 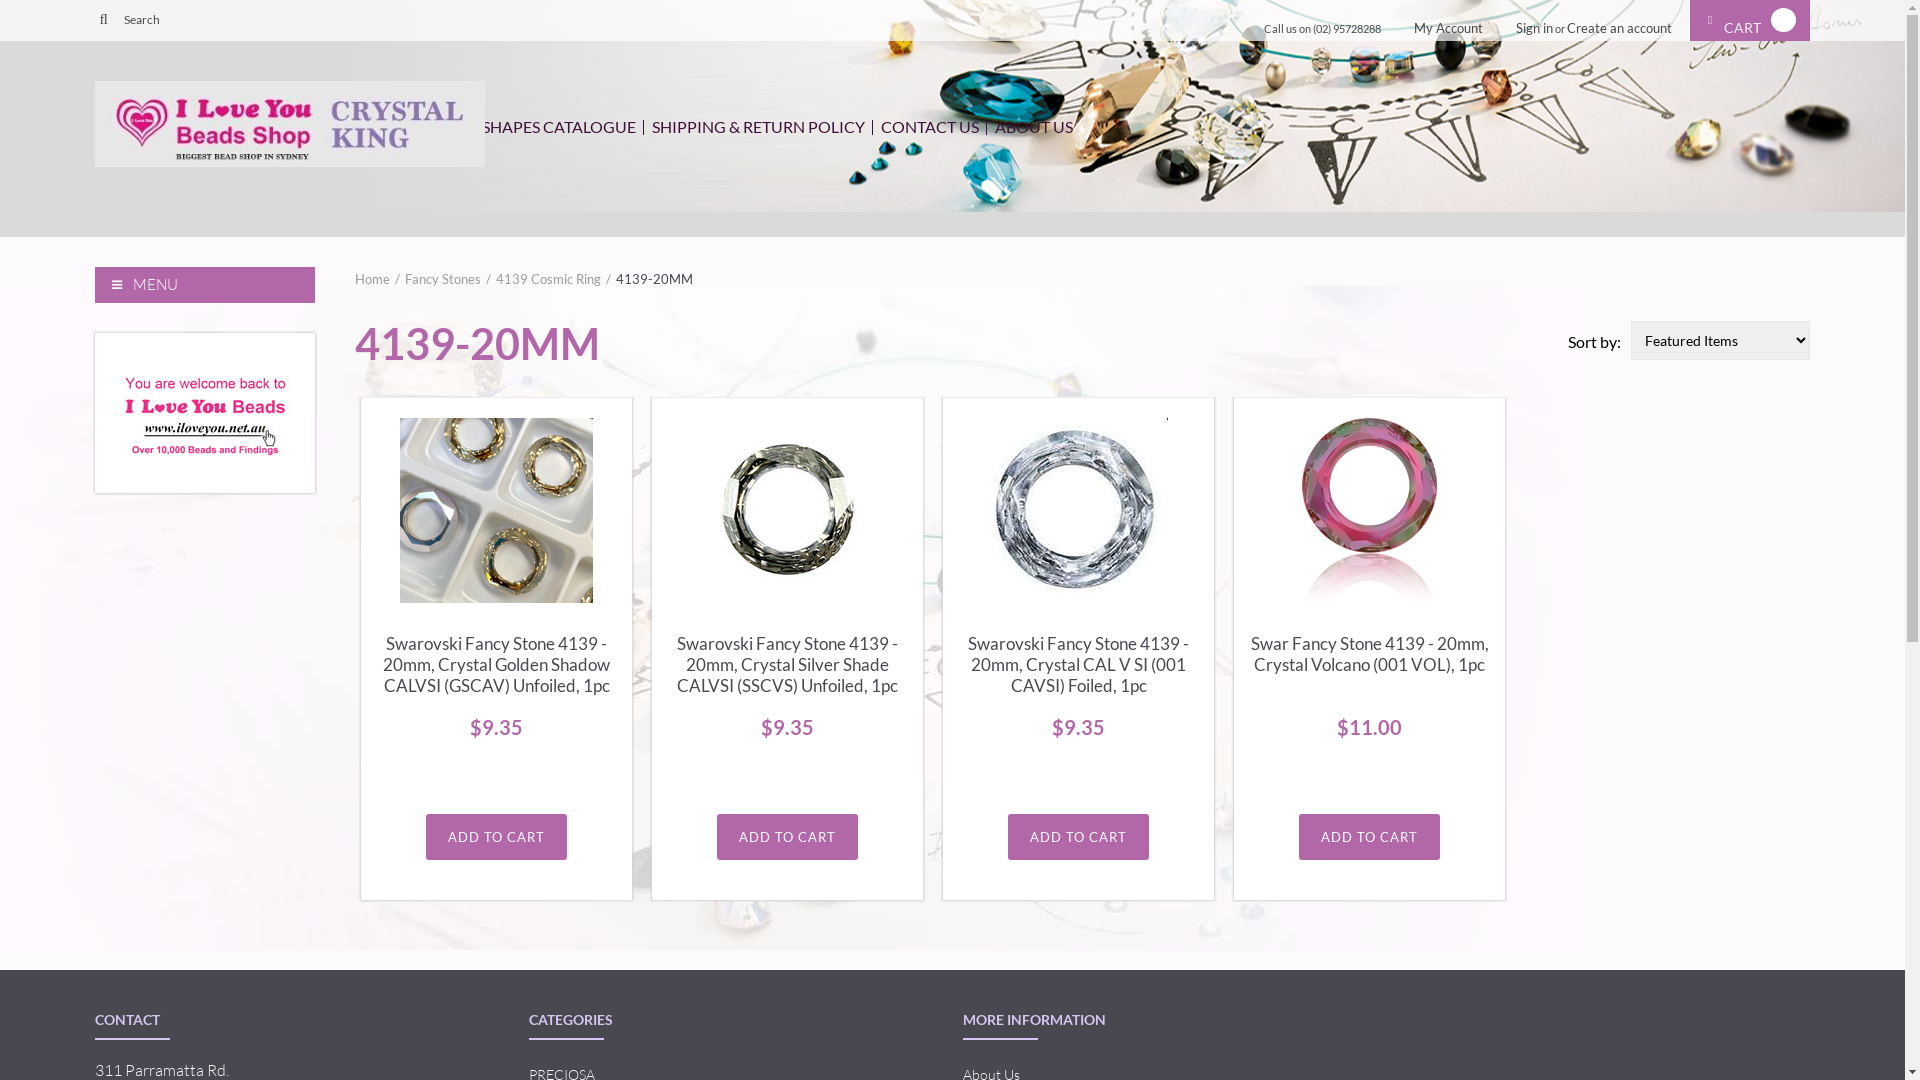 What do you see at coordinates (1711, 21) in the screenshot?
I see `View Cart` at bounding box center [1711, 21].